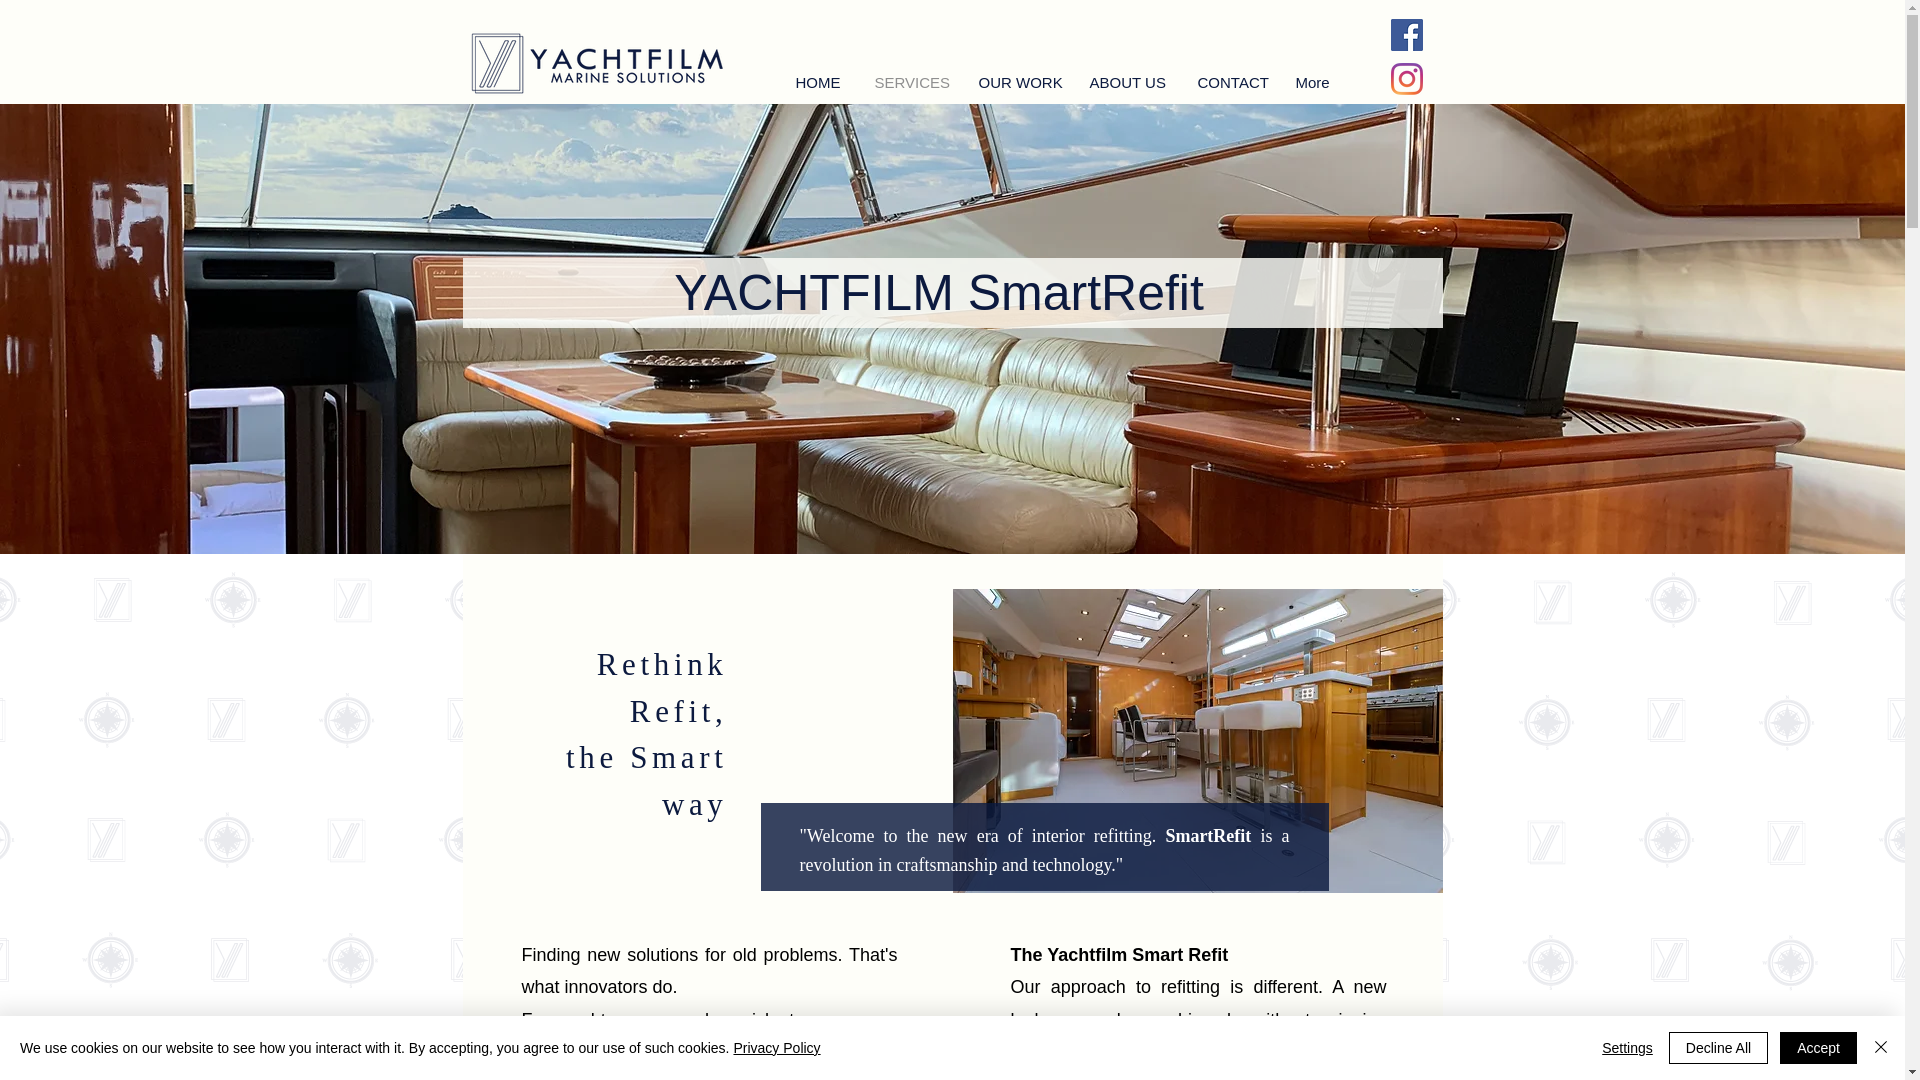 The width and height of the screenshot is (1920, 1080). I want to click on Privacy Policy, so click(776, 1048).